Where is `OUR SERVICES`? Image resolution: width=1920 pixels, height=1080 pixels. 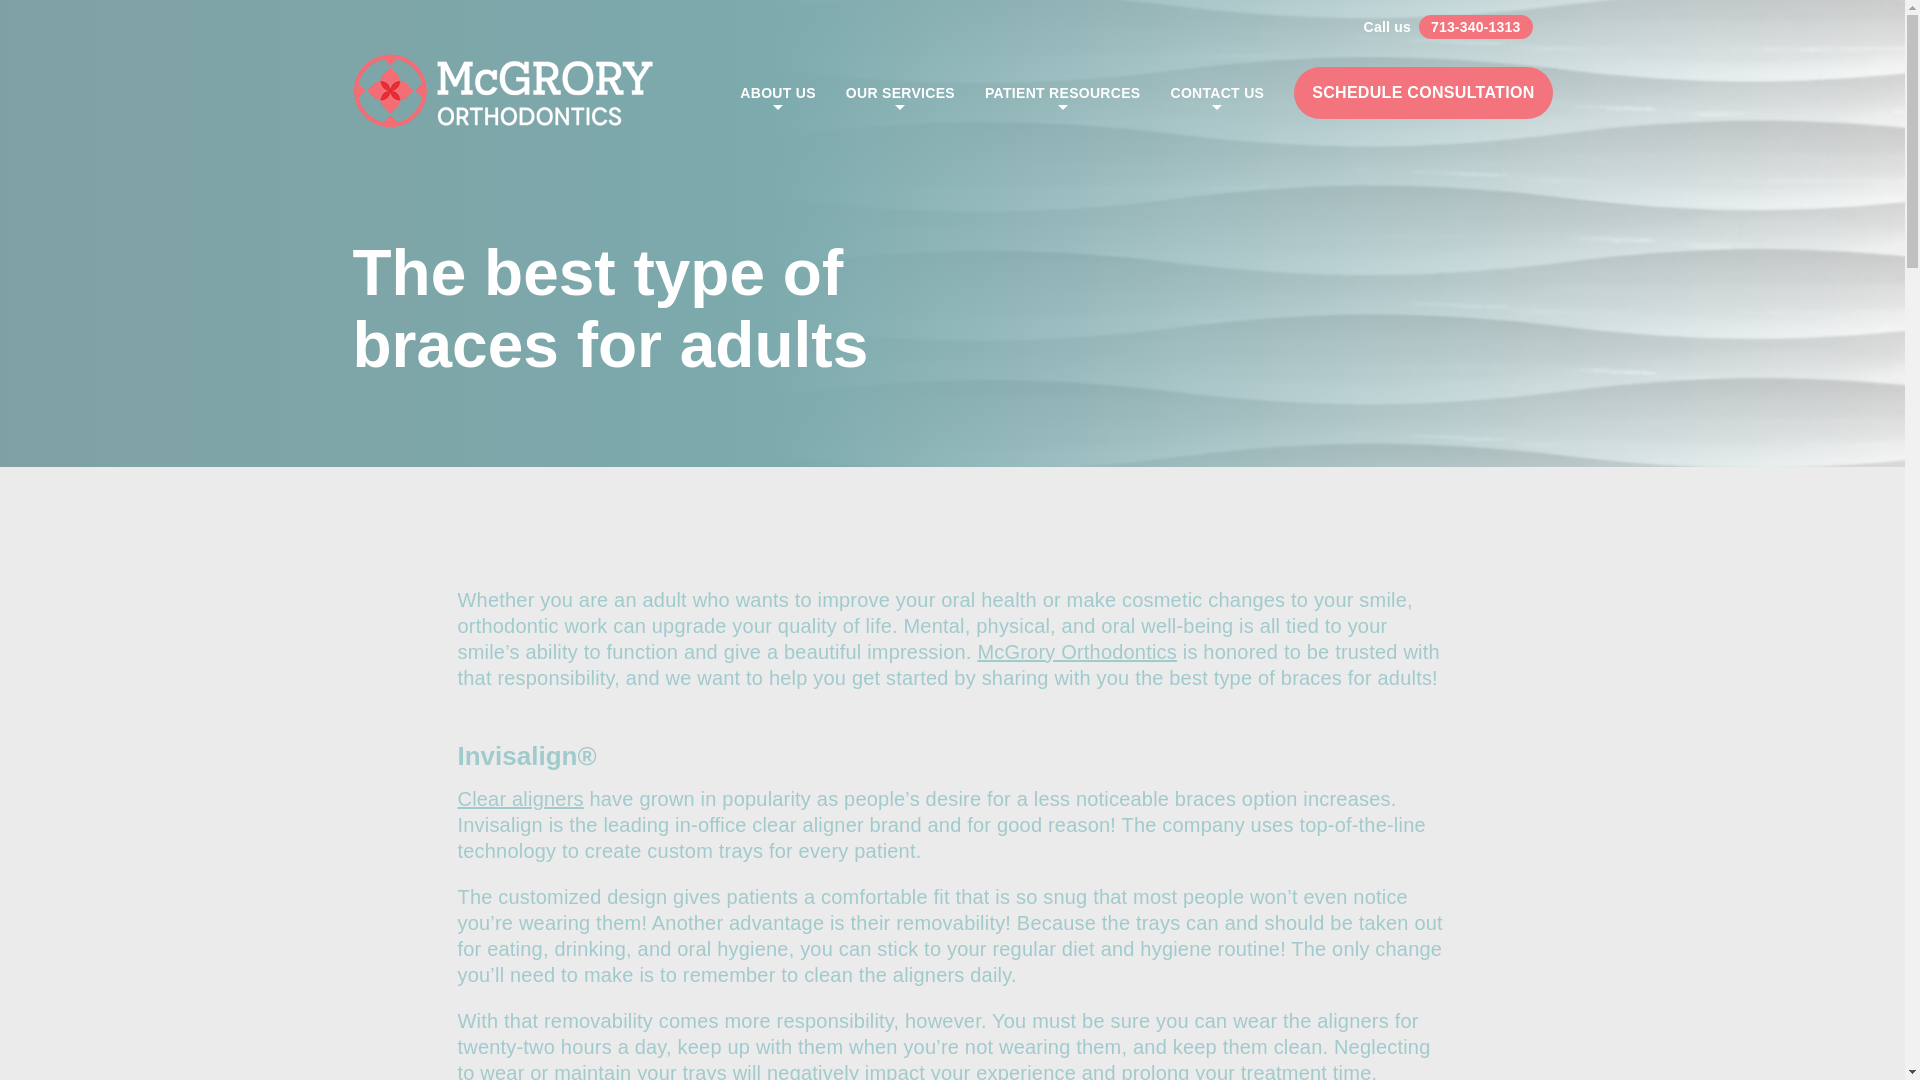 OUR SERVICES is located at coordinates (900, 92).